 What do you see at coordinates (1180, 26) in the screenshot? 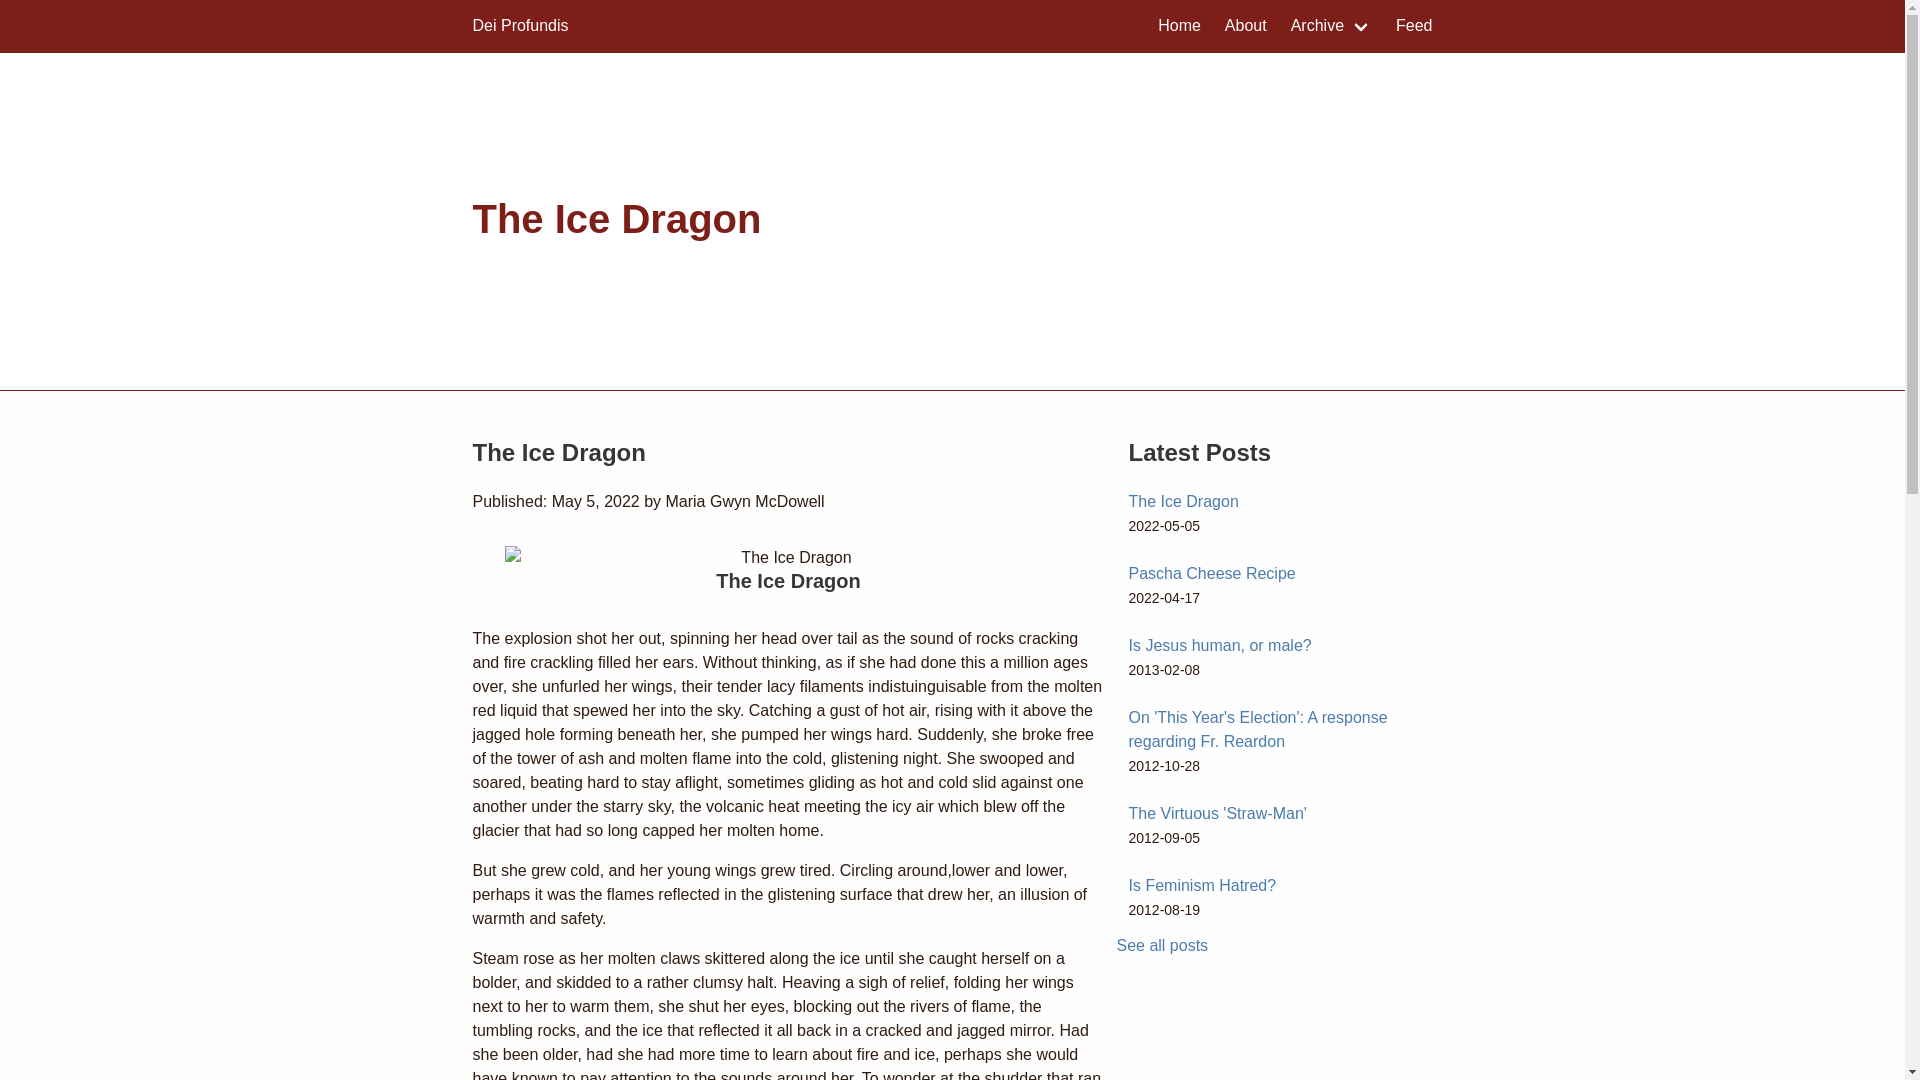
I see `Home` at bounding box center [1180, 26].